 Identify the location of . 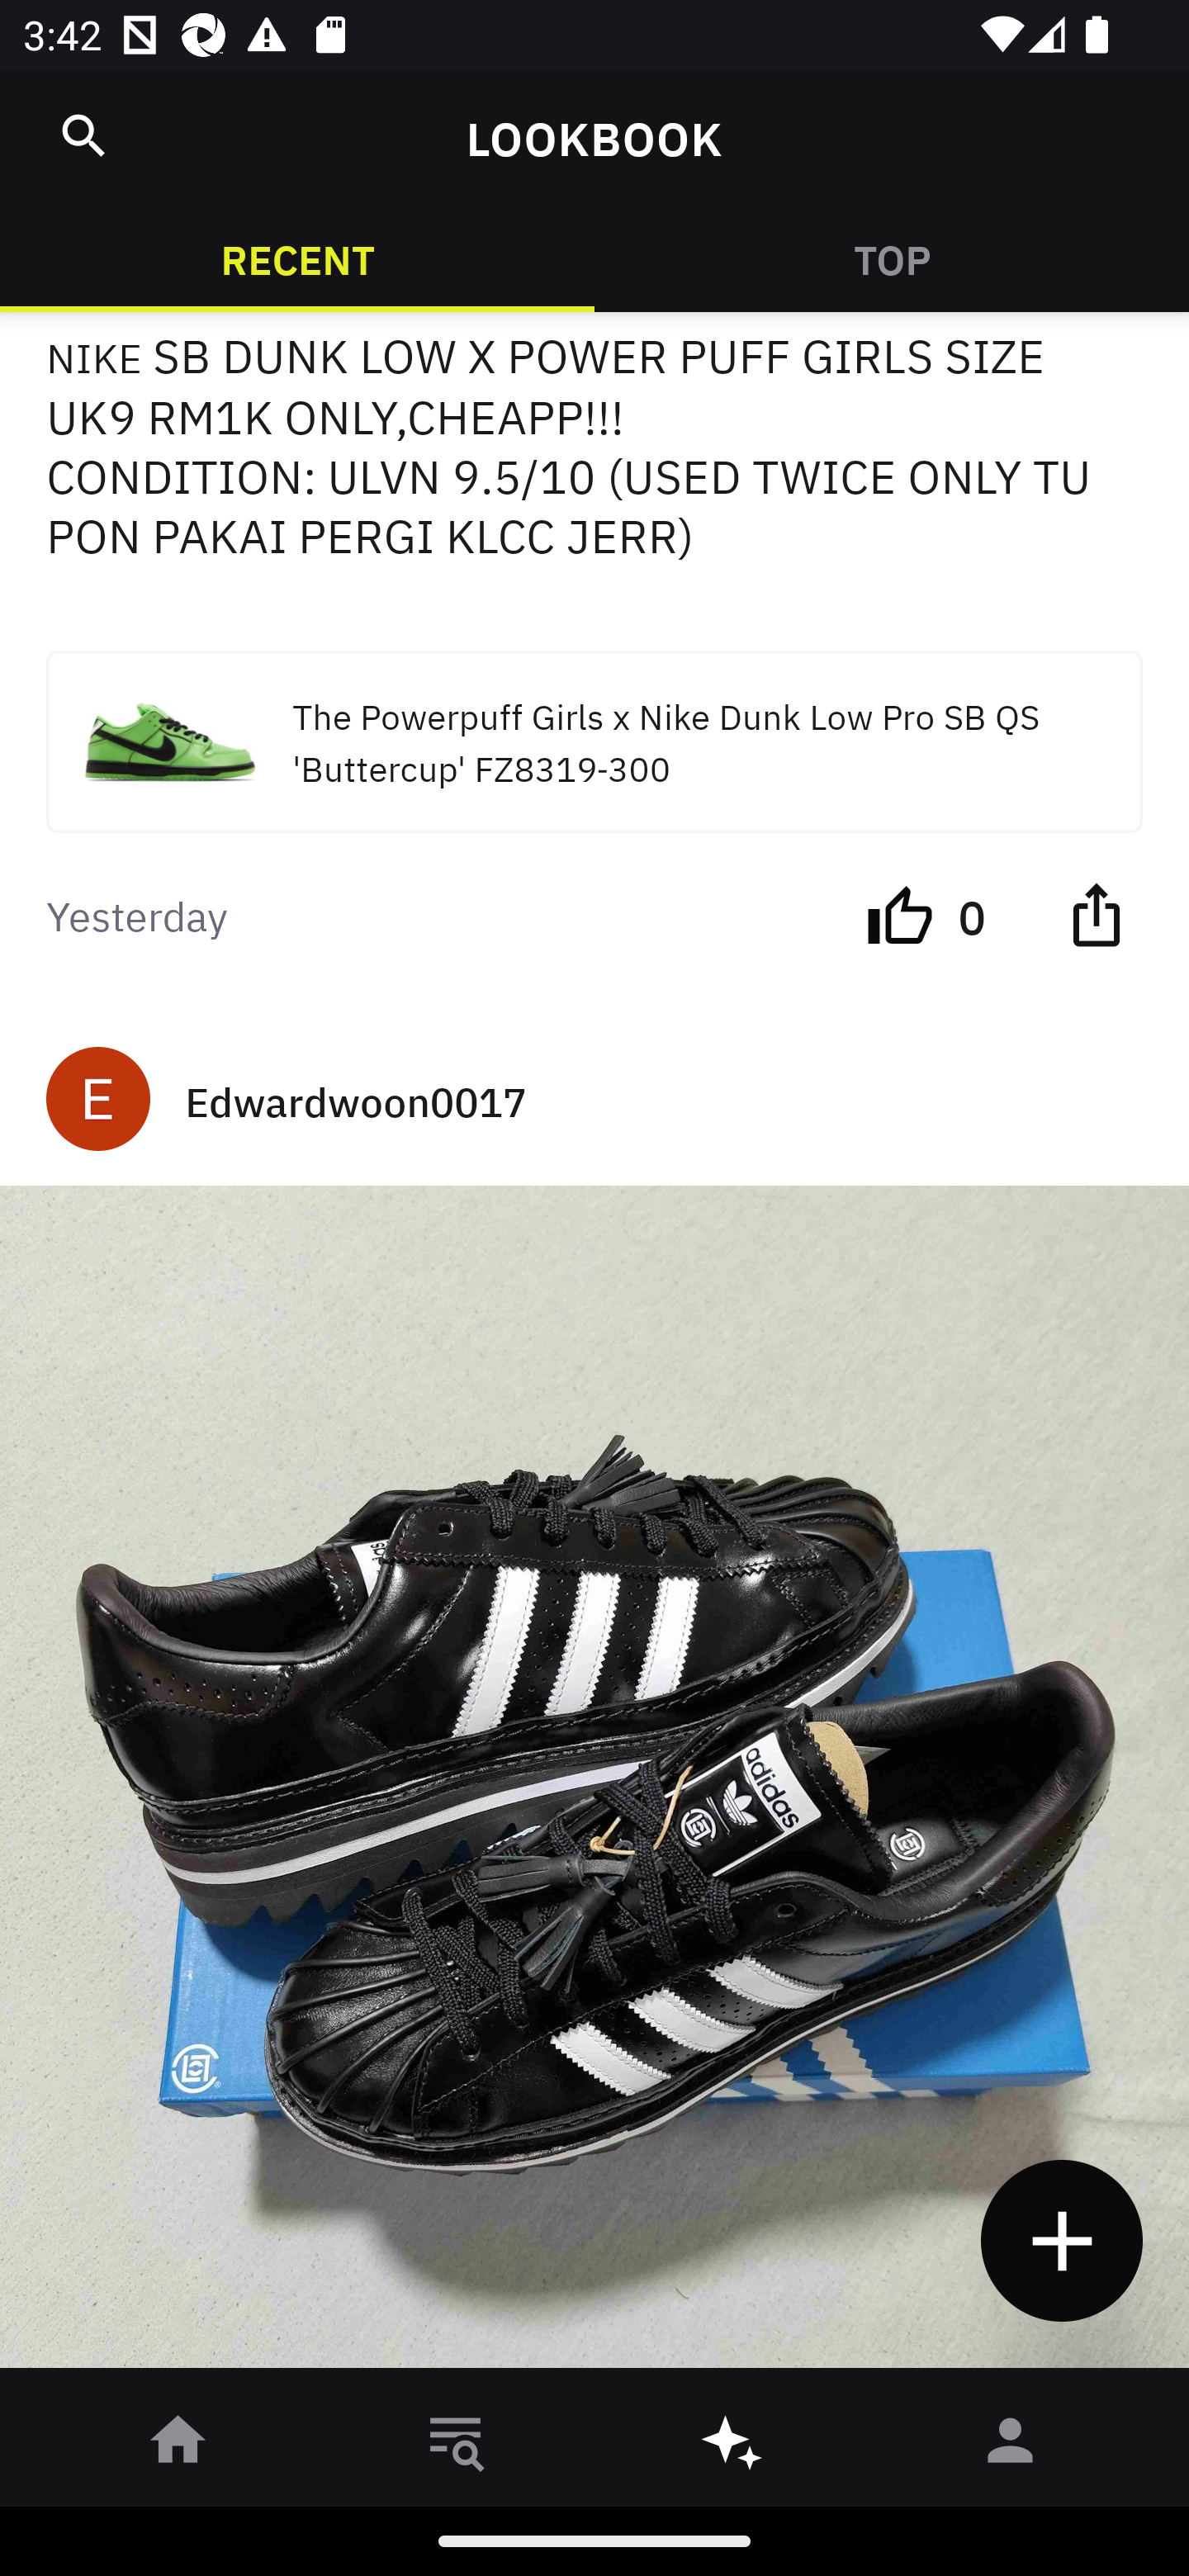
(1096, 914).